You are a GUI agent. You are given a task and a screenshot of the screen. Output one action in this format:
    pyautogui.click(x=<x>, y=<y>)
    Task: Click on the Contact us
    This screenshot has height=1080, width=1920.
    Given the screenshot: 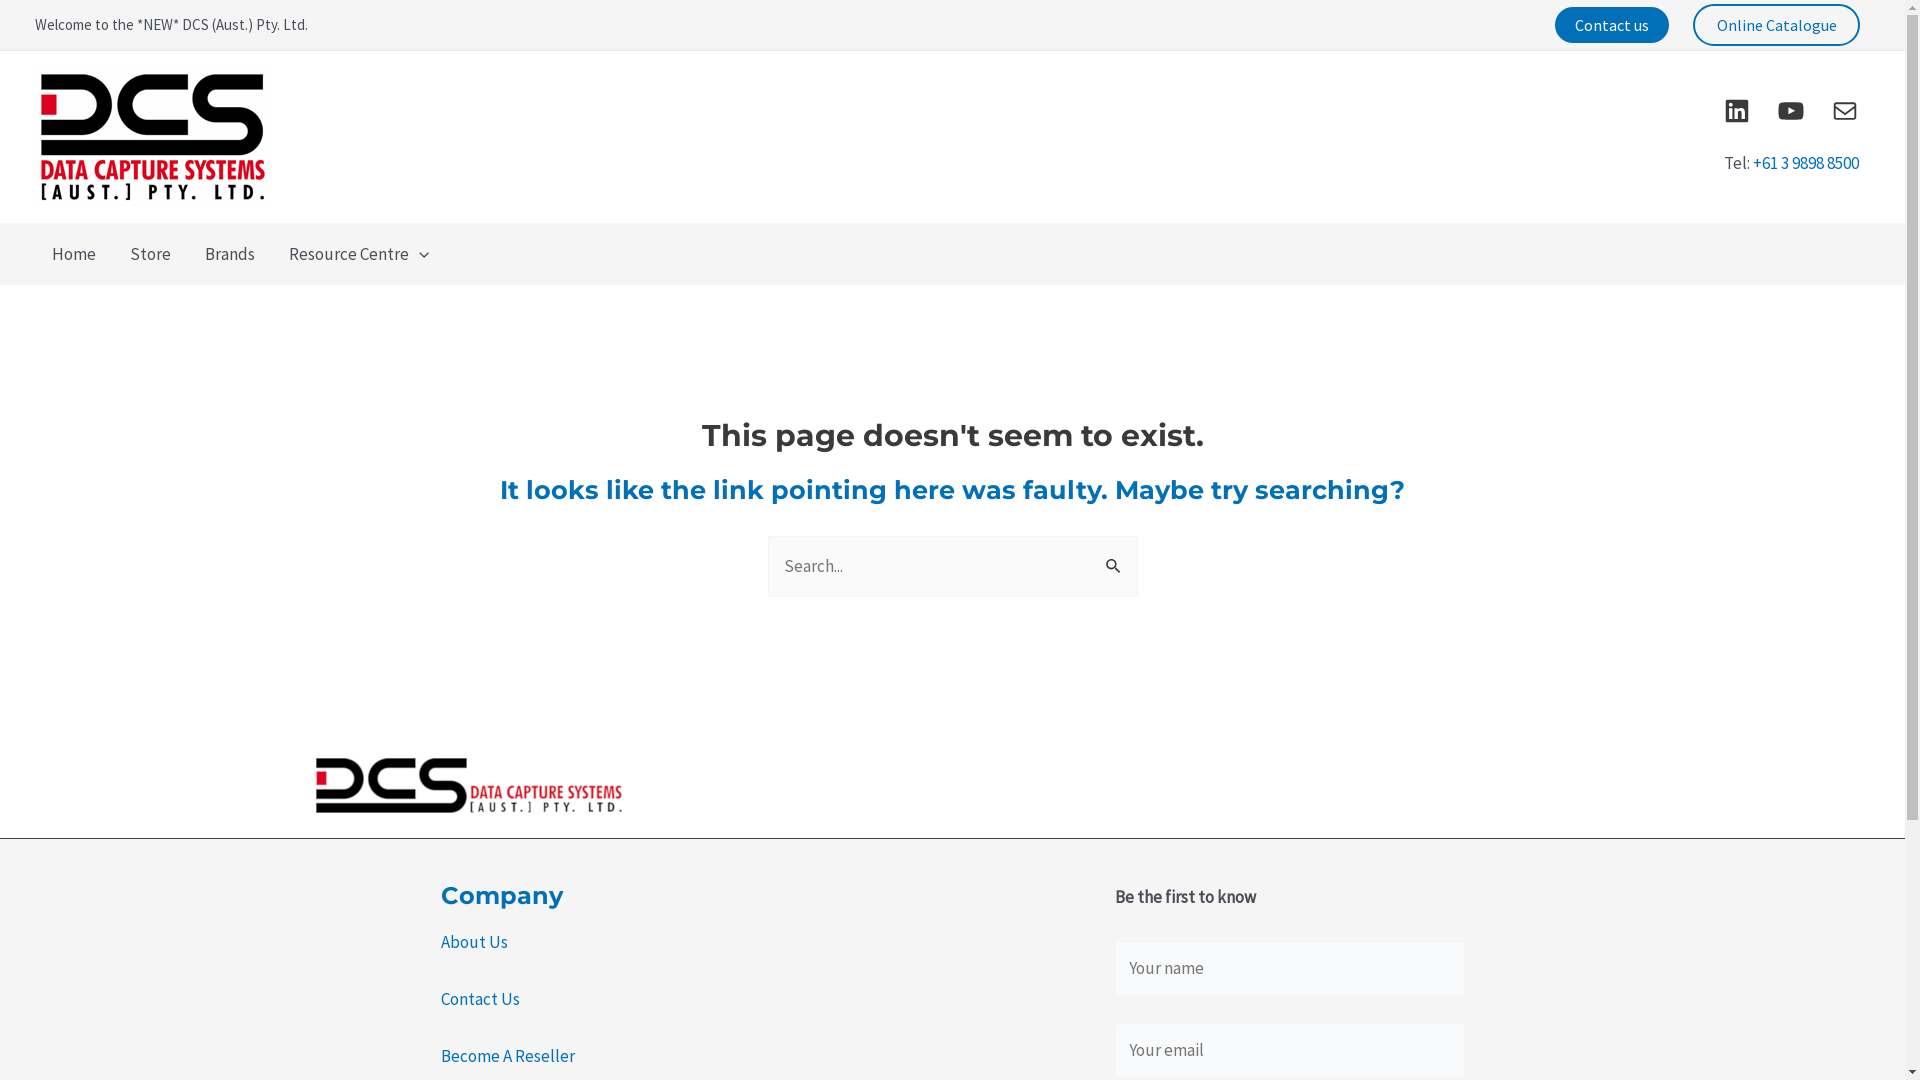 What is the action you would take?
    pyautogui.click(x=1612, y=25)
    